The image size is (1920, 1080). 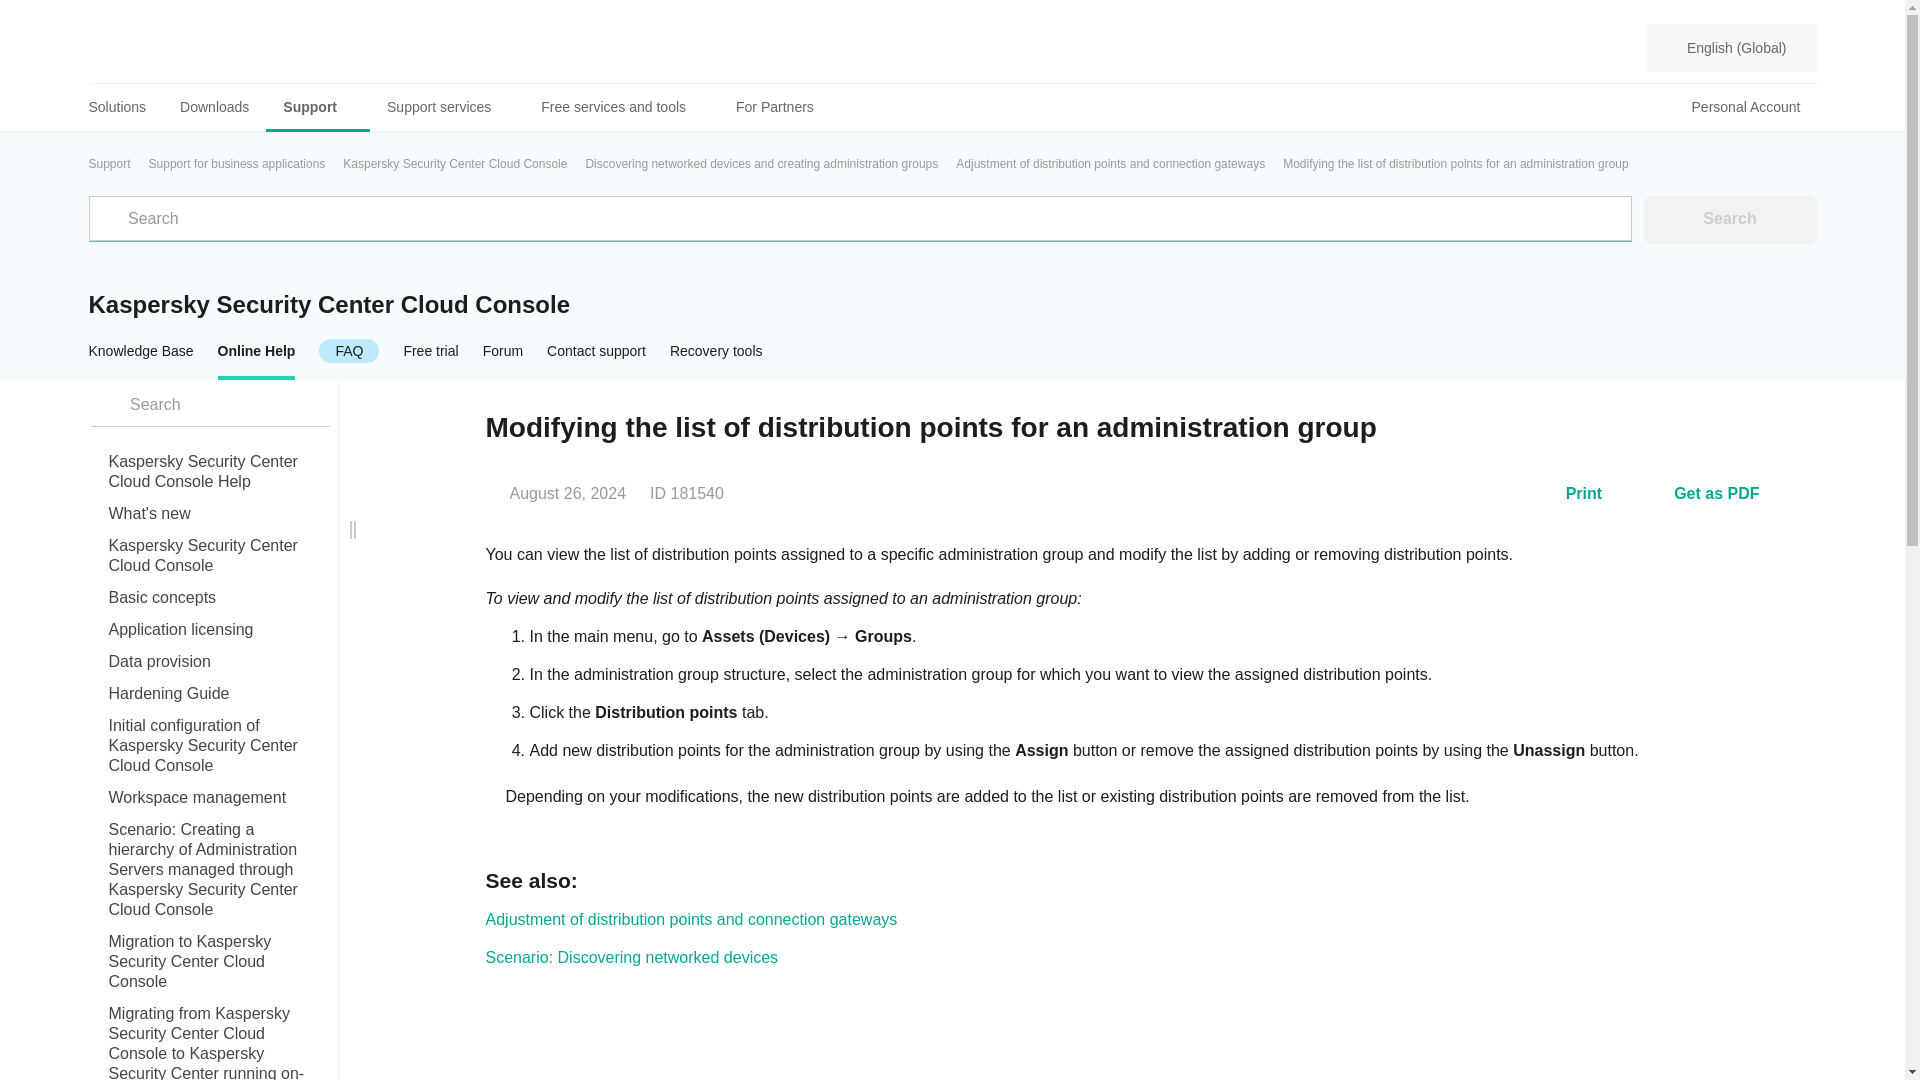 I want to click on Support, so click(x=318, y=107).